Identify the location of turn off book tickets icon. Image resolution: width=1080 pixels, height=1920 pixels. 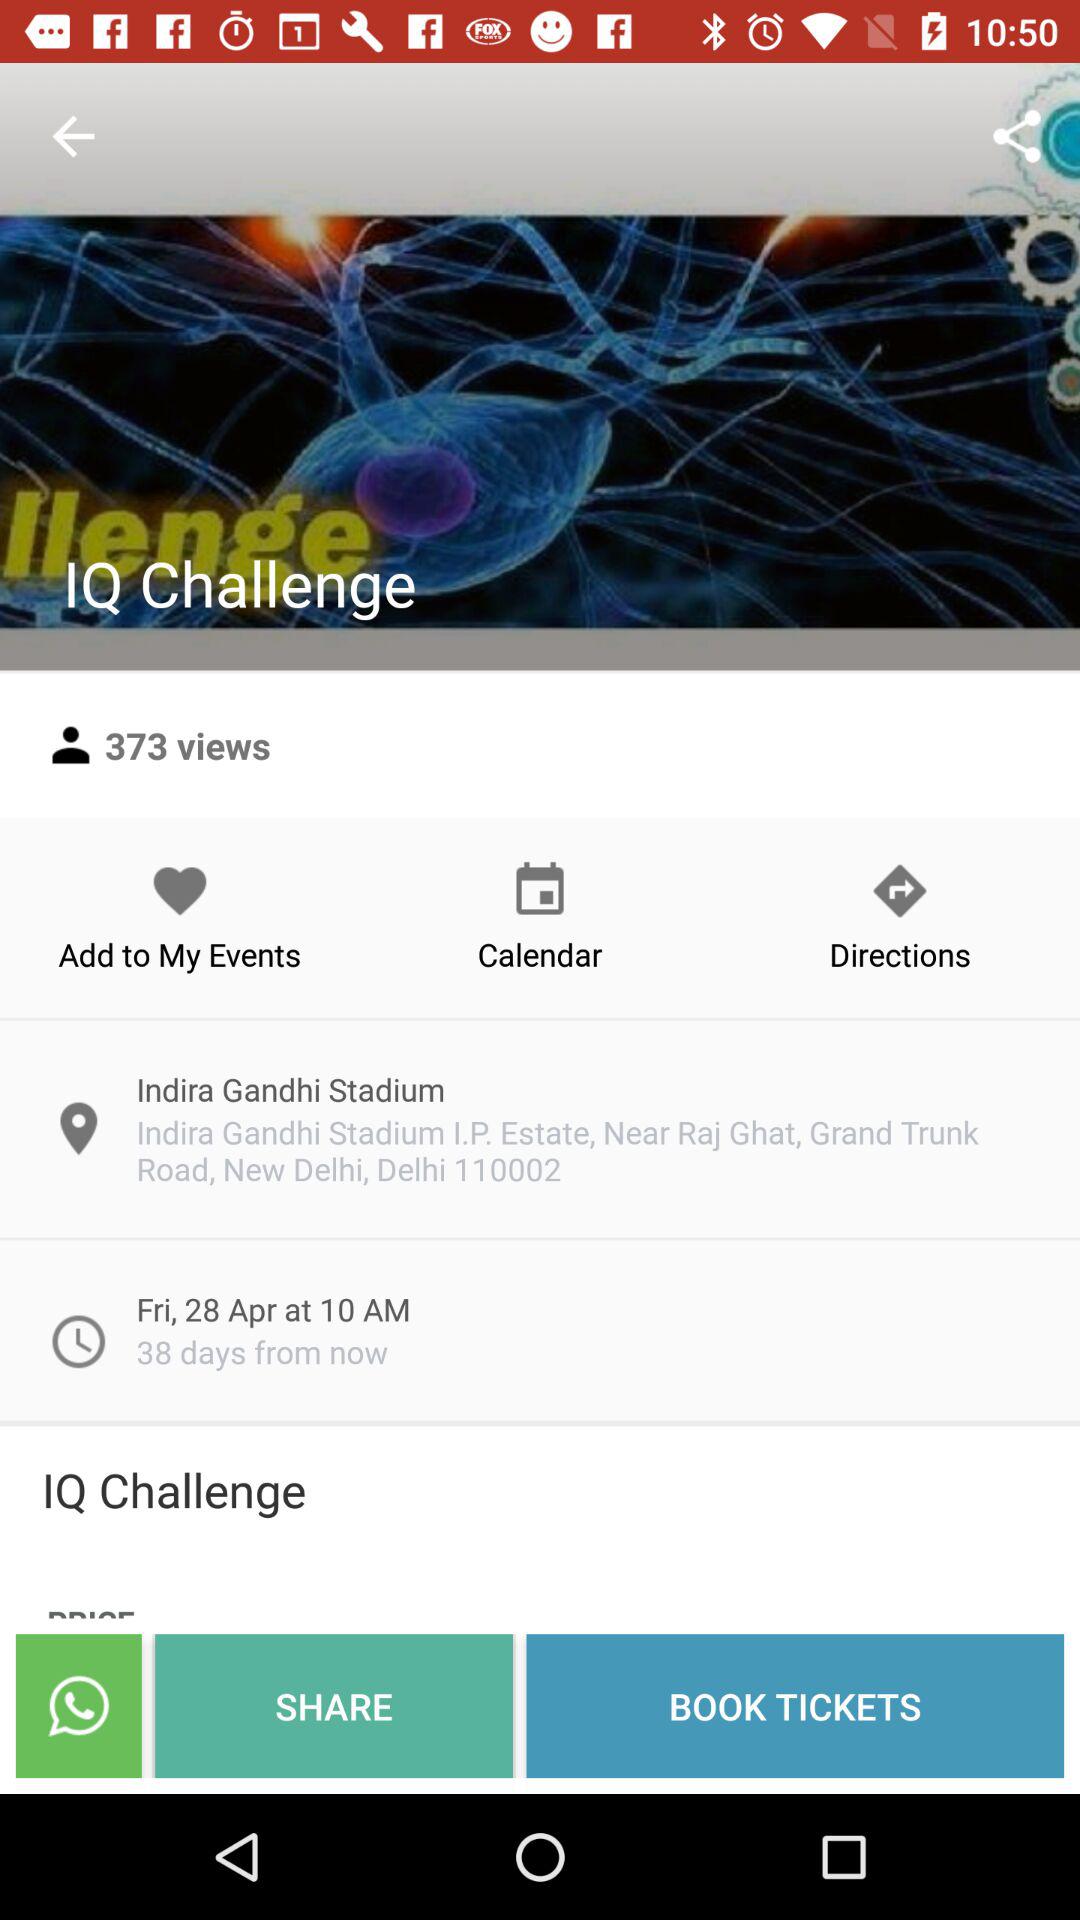
(795, 1706).